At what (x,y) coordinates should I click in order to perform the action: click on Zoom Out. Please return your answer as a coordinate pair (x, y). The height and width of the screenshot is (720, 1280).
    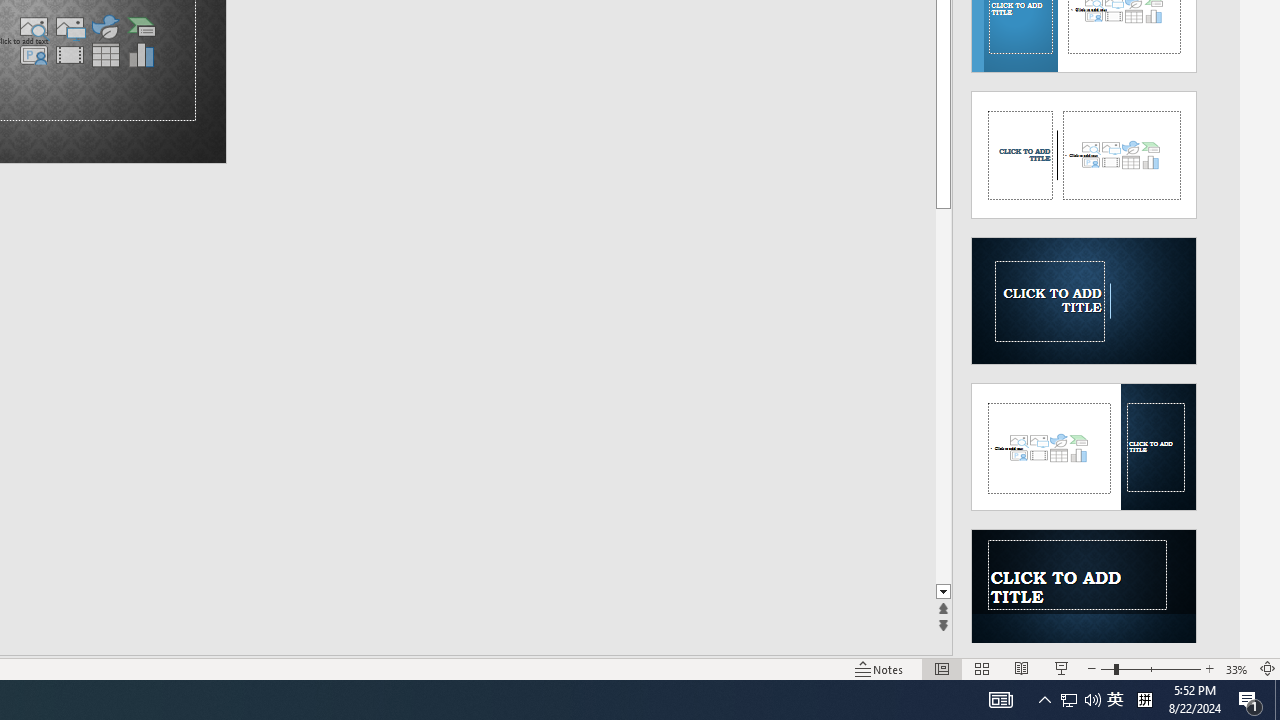
    Looking at the image, I should click on (1106, 668).